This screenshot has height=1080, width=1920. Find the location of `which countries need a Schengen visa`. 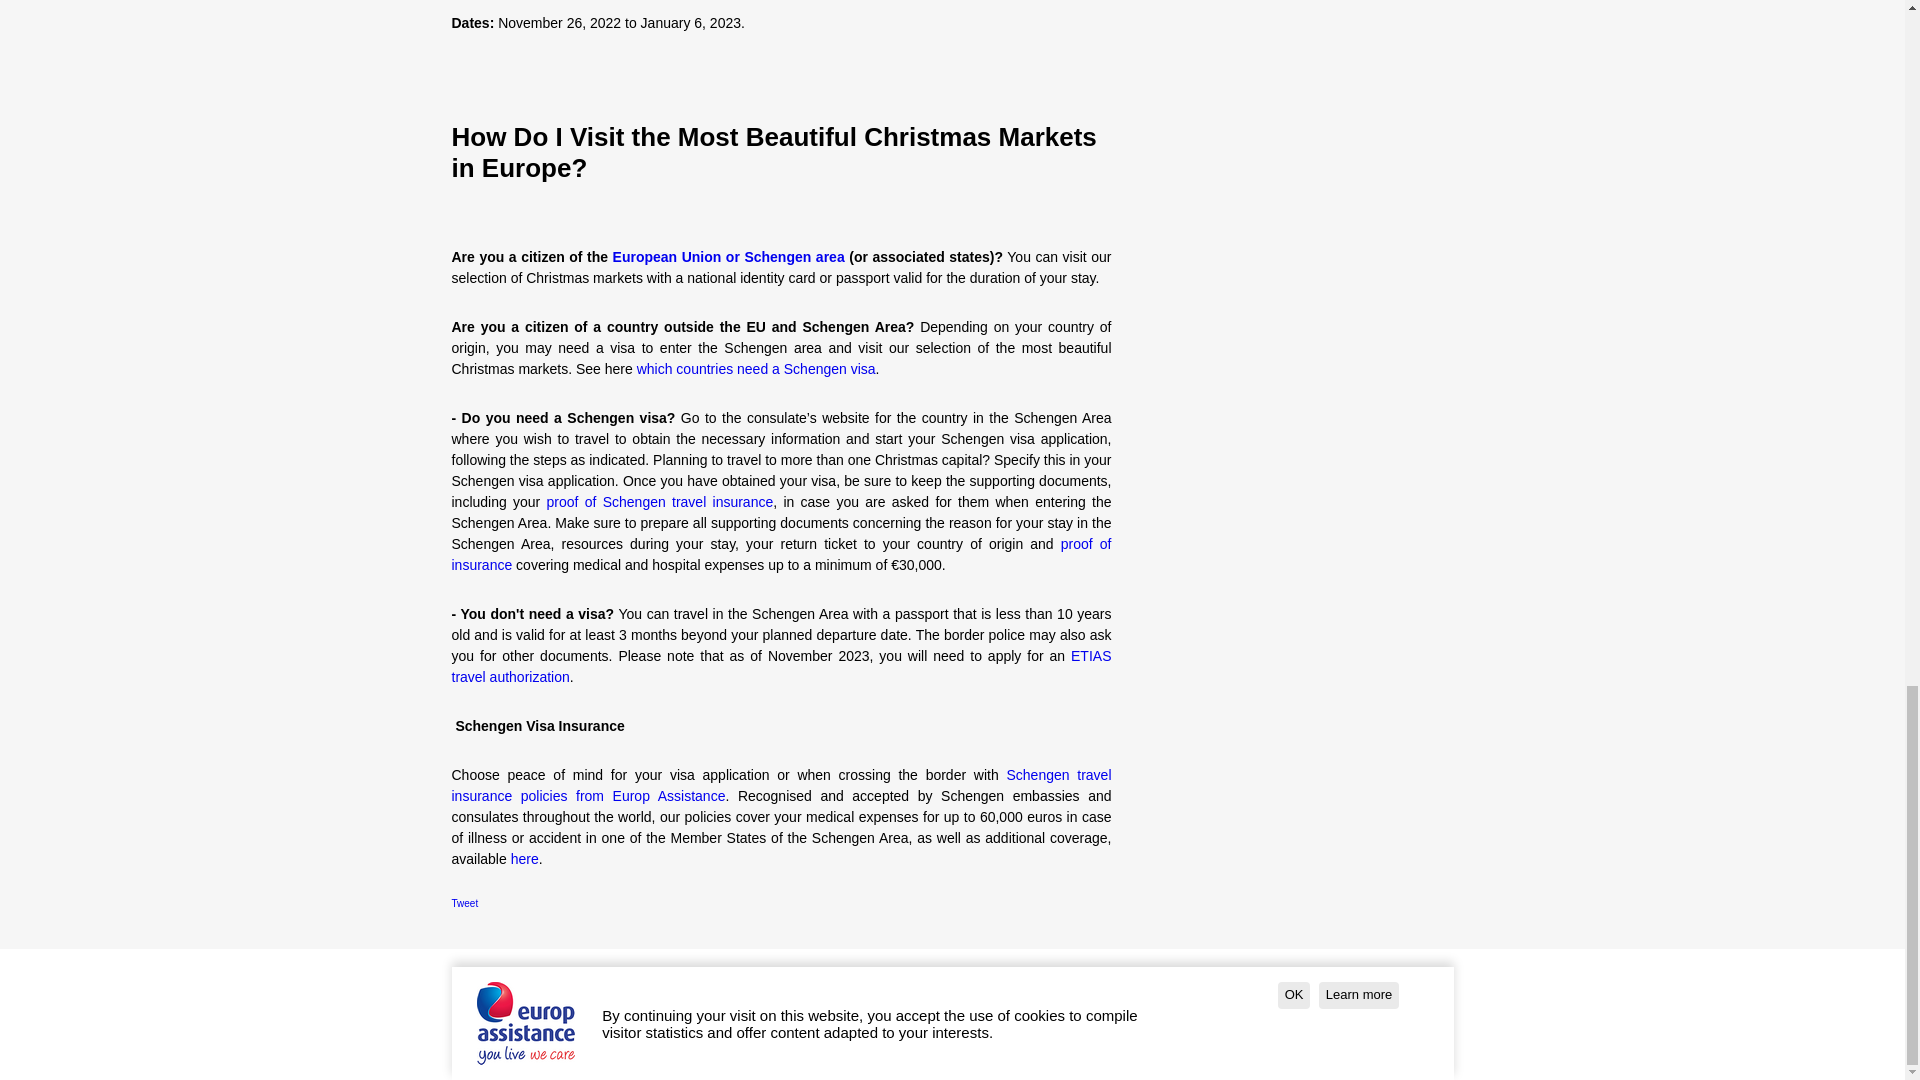

which countries need a Schengen visa is located at coordinates (756, 368).